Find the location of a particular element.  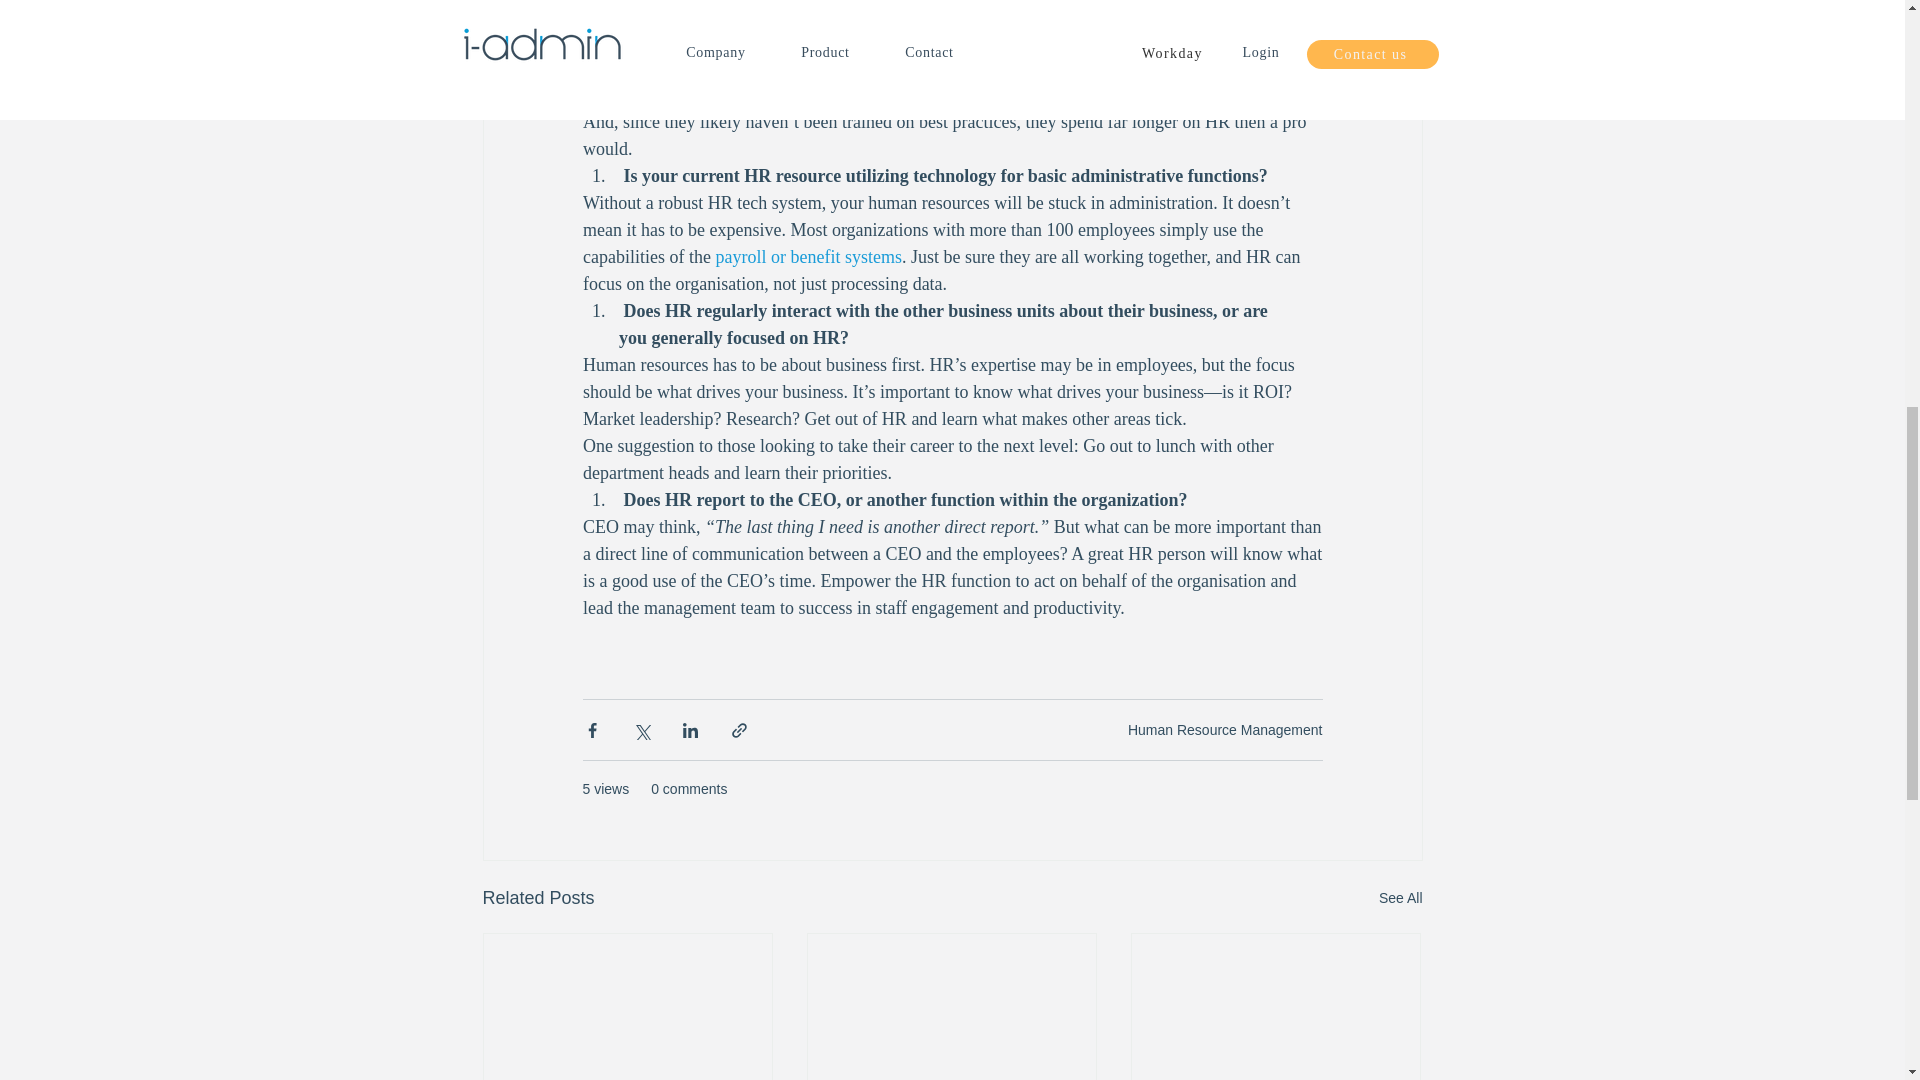

See All is located at coordinates (1400, 898).